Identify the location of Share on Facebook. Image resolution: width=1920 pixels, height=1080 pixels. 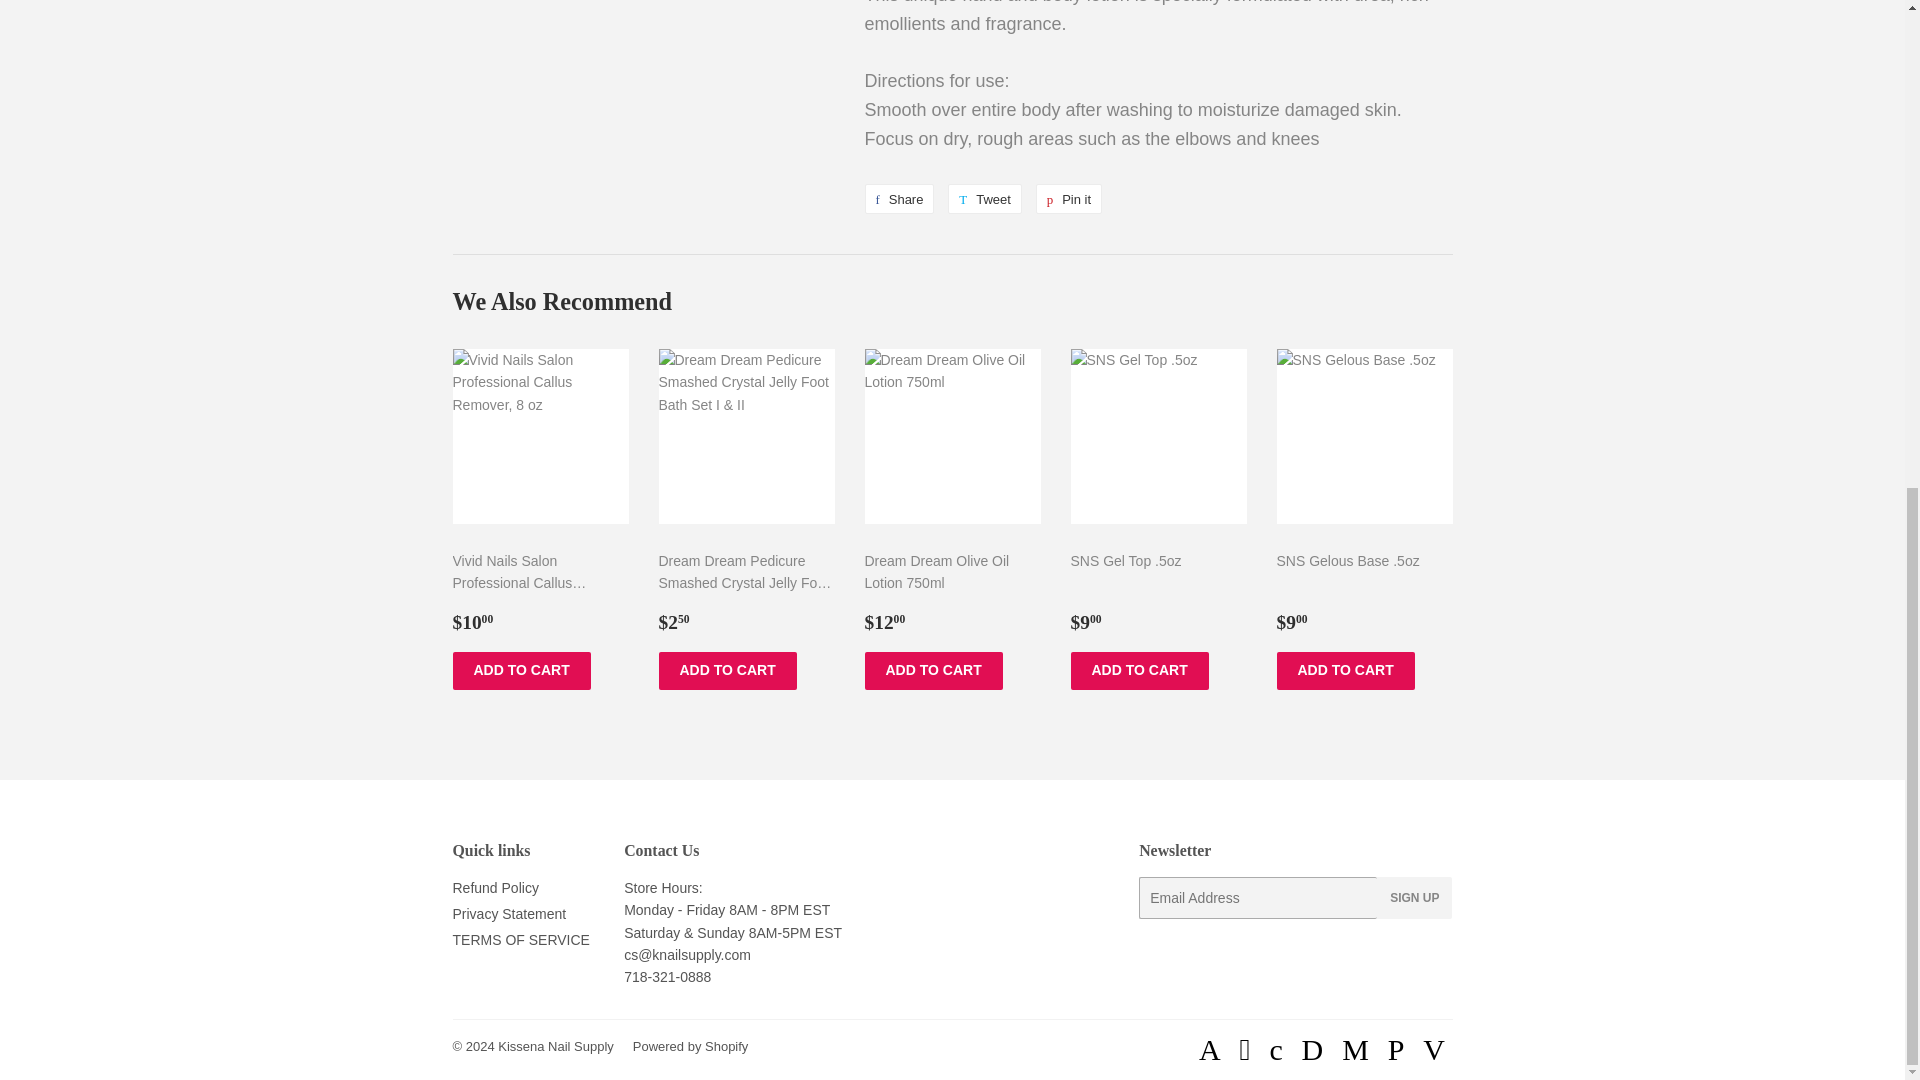
(898, 198).